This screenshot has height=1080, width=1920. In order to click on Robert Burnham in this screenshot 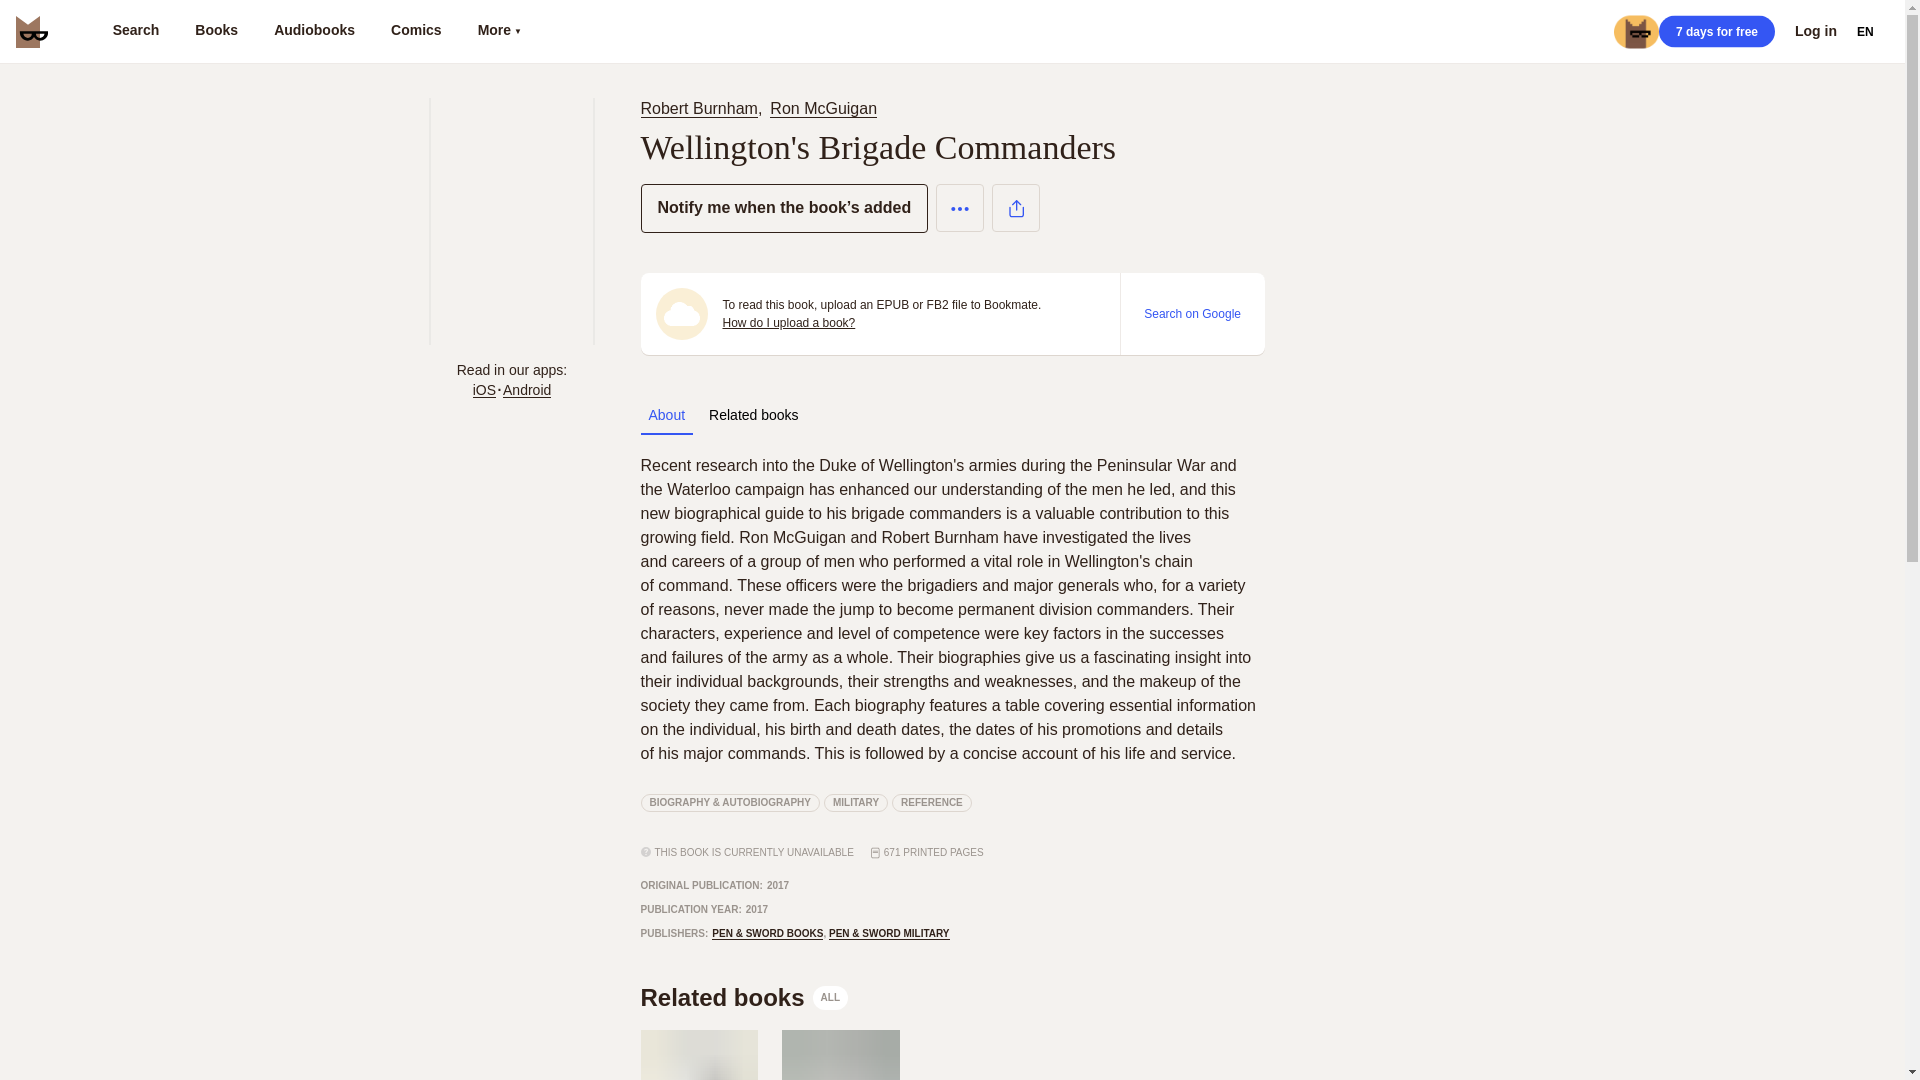, I will do `click(744, 998)`.